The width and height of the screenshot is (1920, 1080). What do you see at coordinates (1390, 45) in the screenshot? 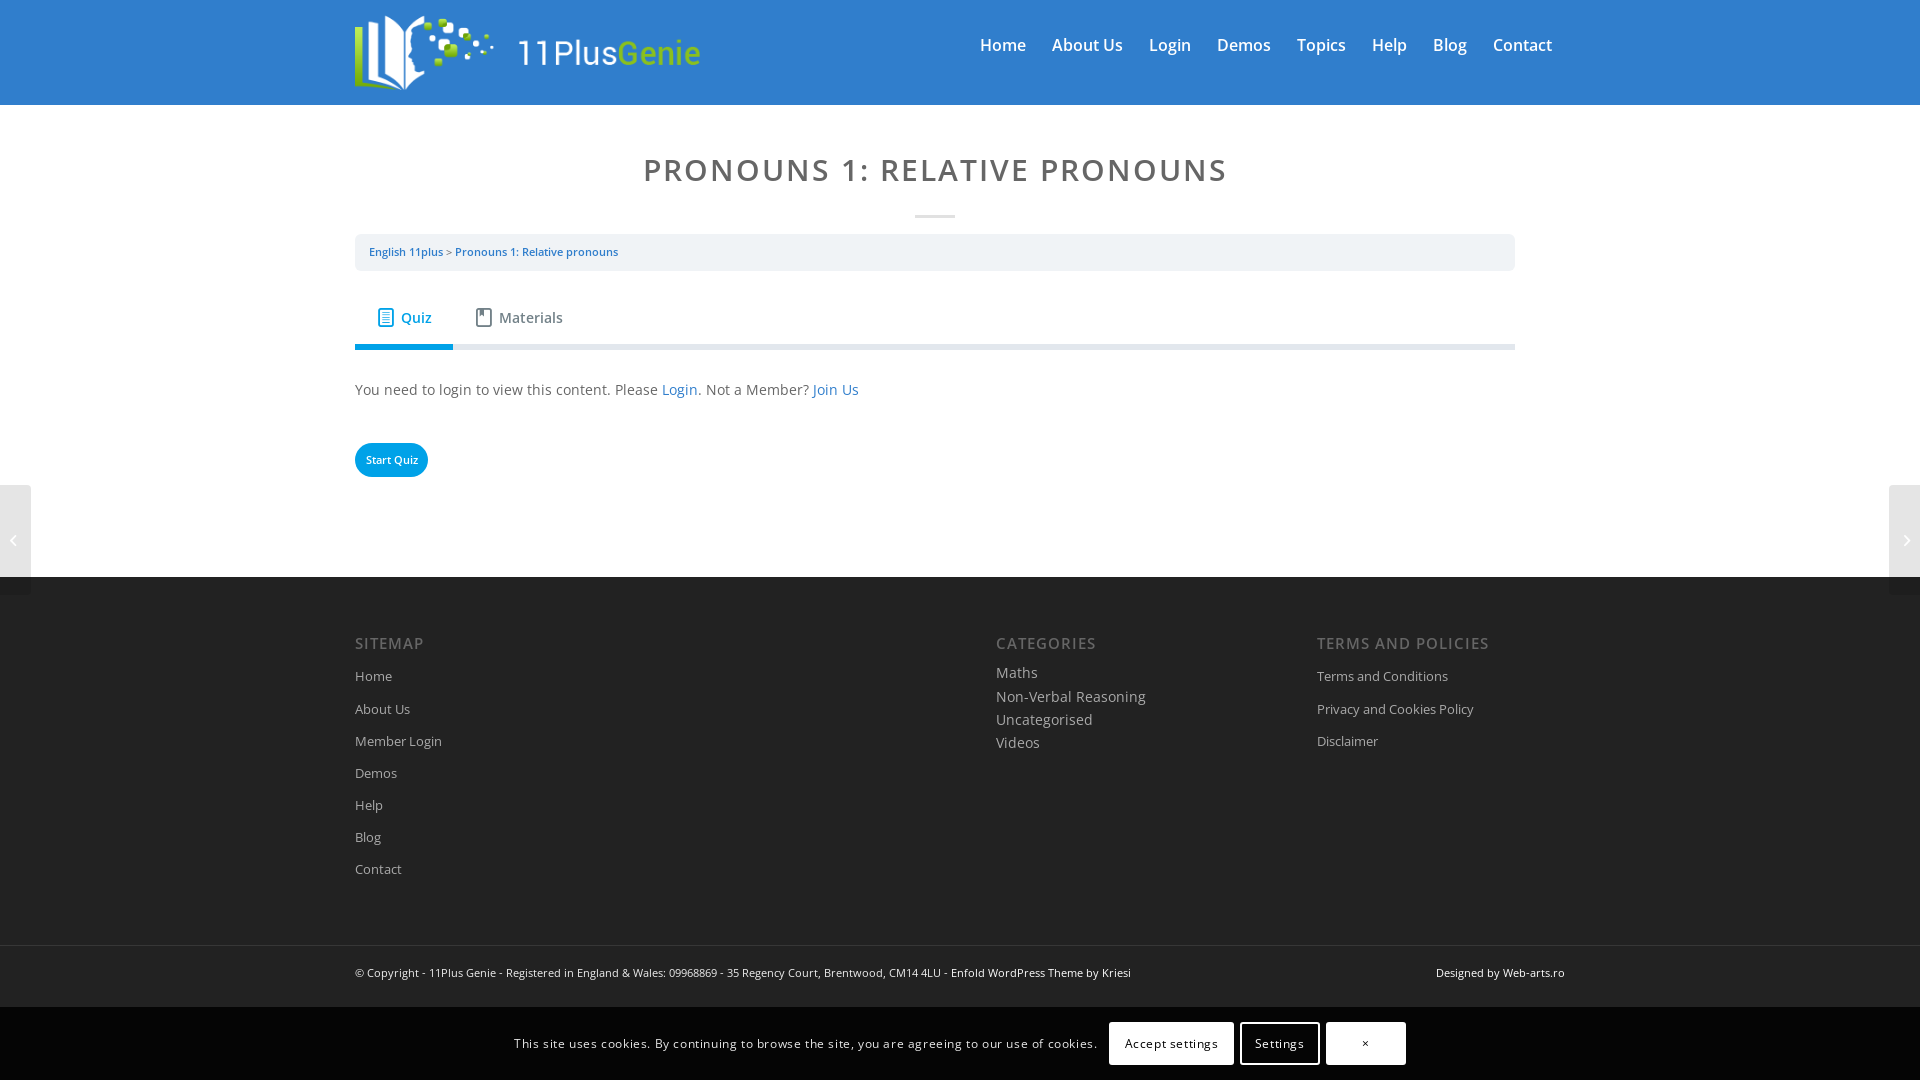
I see `Help` at bounding box center [1390, 45].